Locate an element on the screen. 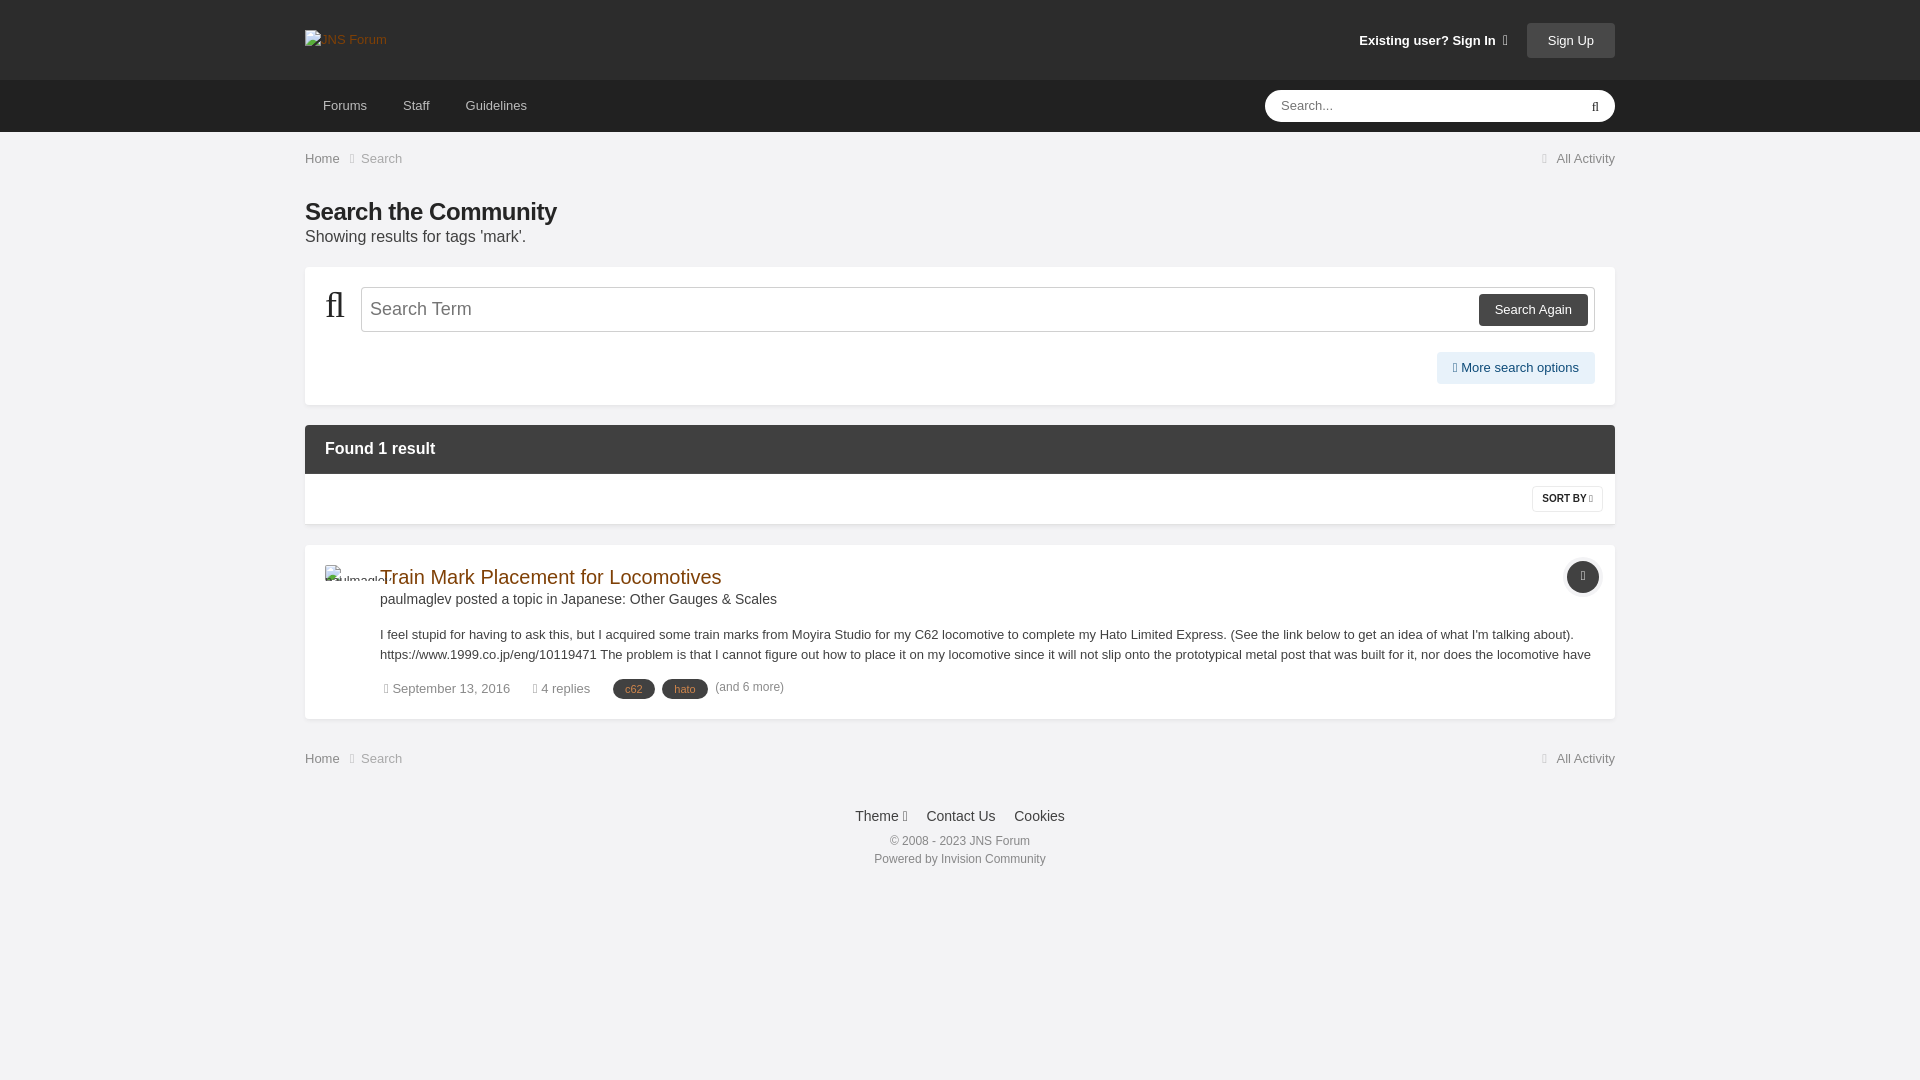  Home is located at coordinates (332, 158).